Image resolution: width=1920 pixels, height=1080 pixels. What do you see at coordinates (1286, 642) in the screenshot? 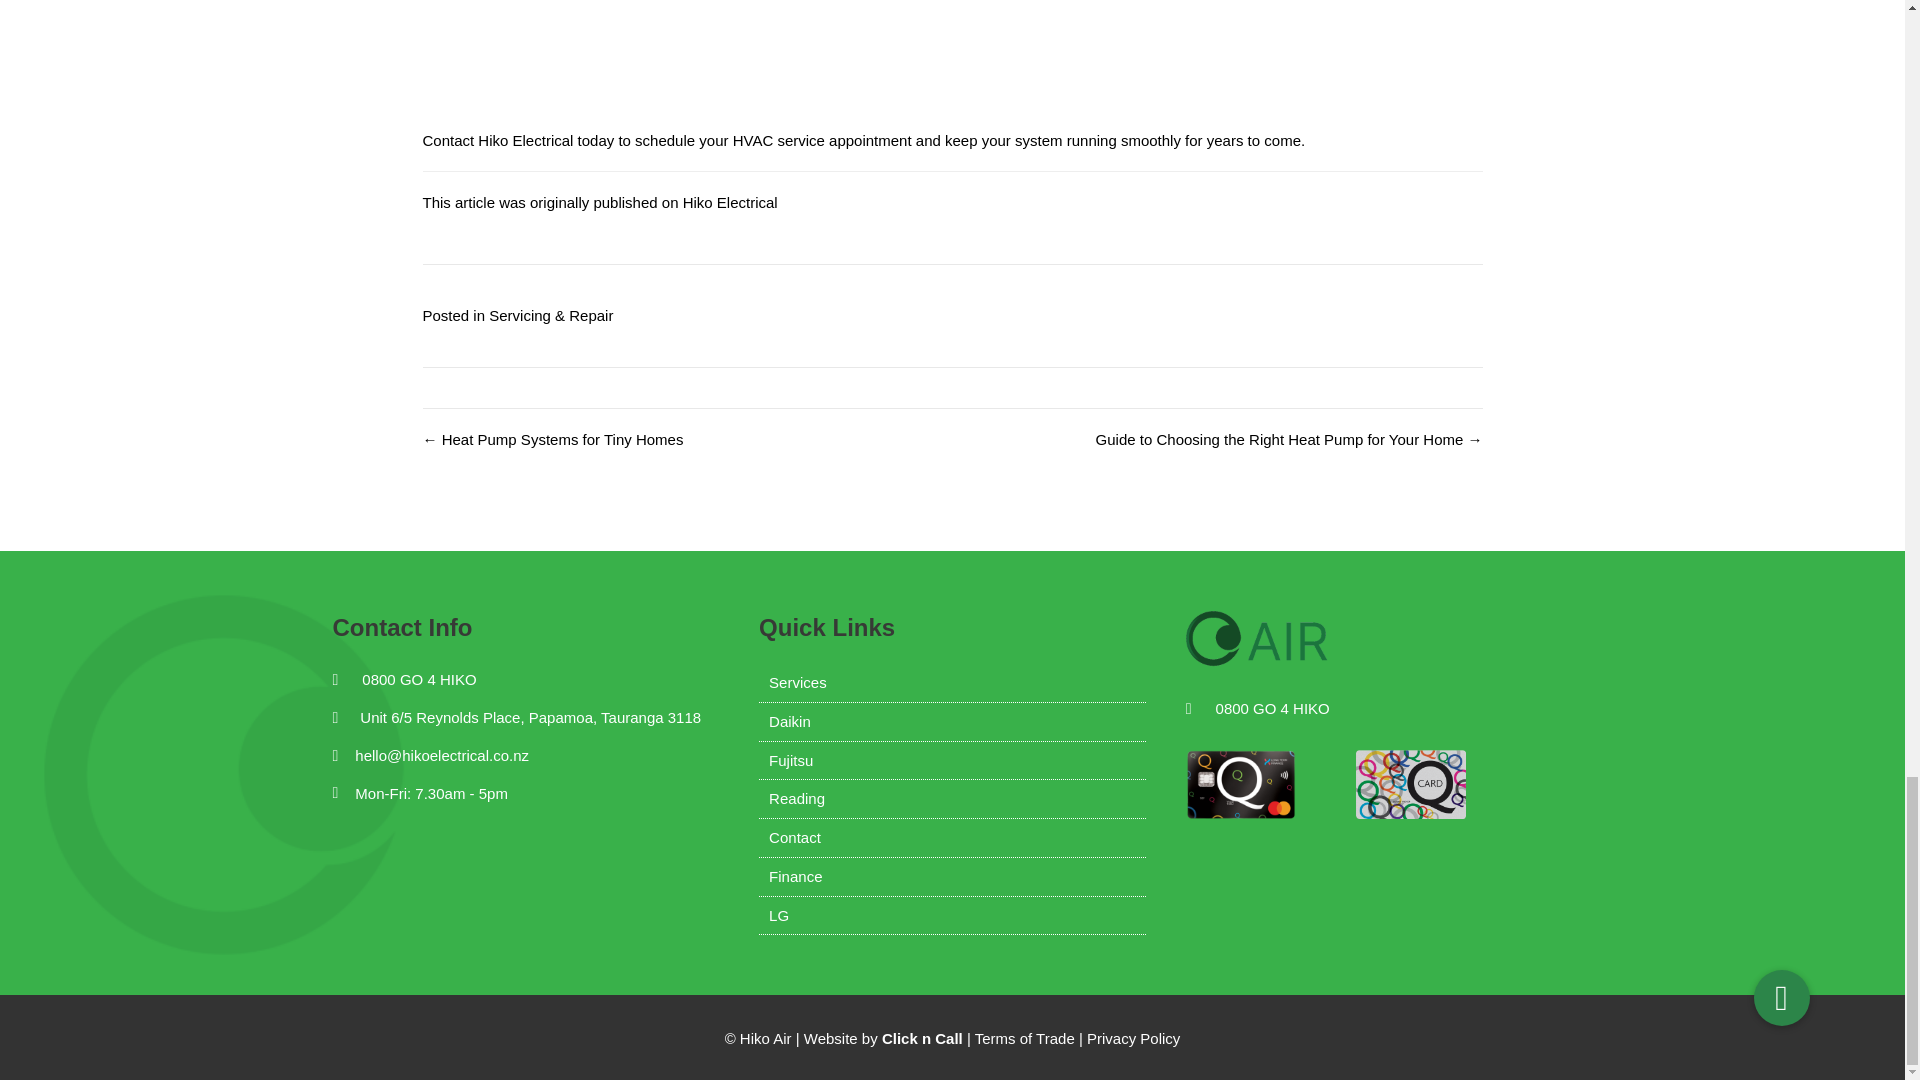
I see `AIR` at bounding box center [1286, 642].